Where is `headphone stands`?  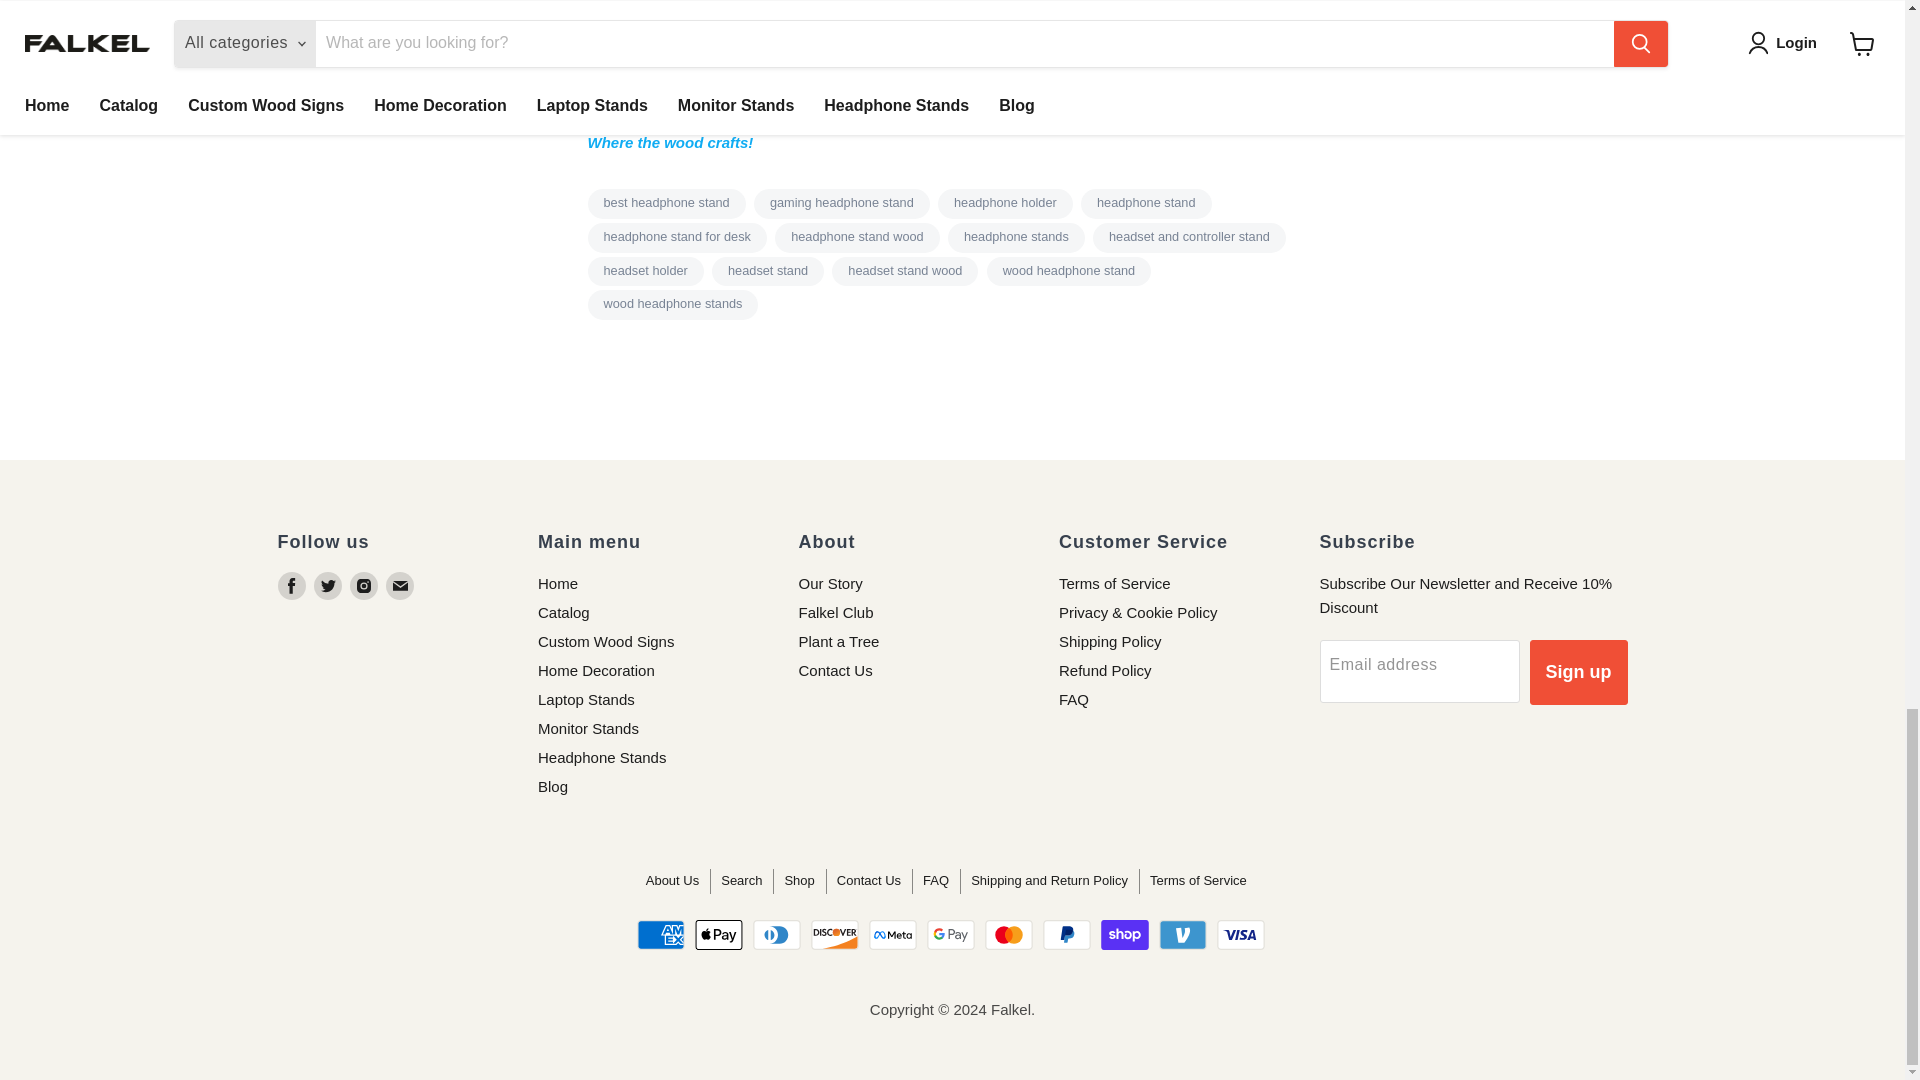 headphone stands is located at coordinates (1016, 237).